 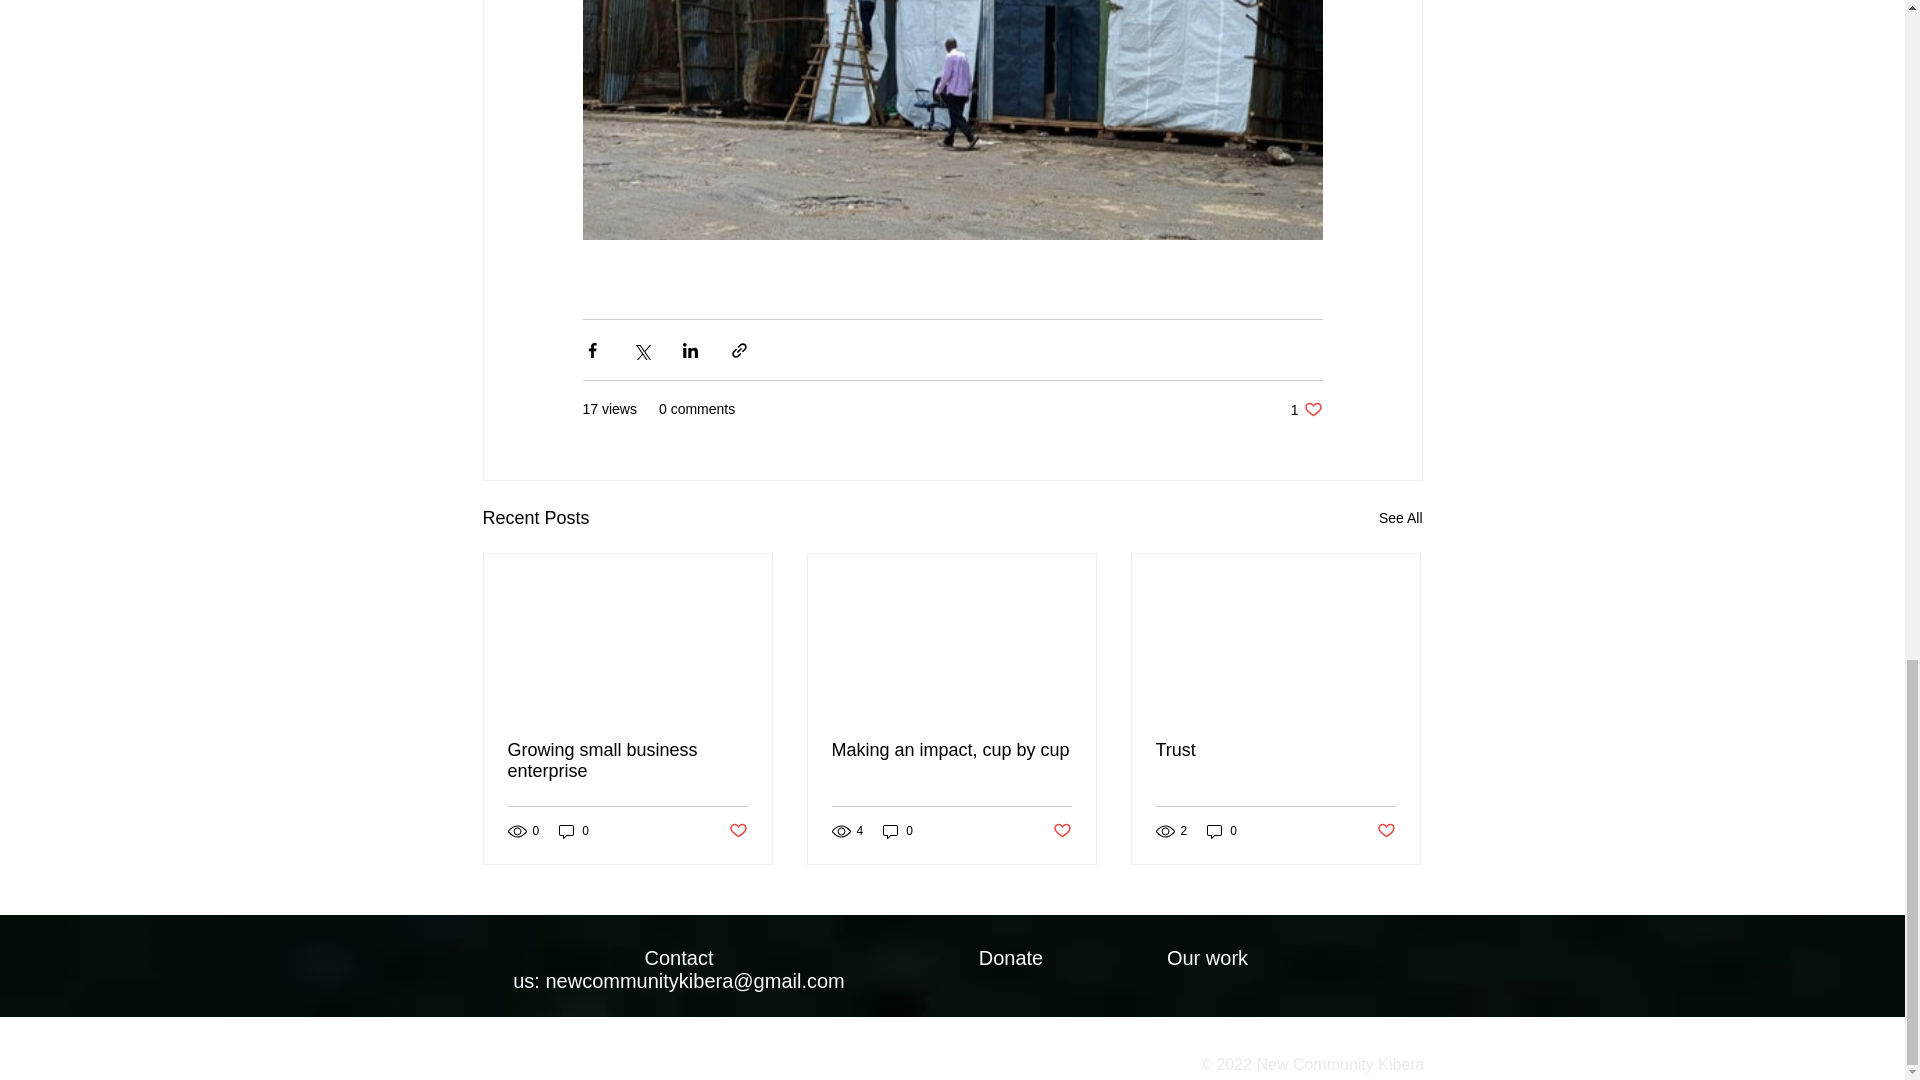 What do you see at coordinates (1275, 750) in the screenshot?
I see `Trust` at bounding box center [1275, 750].